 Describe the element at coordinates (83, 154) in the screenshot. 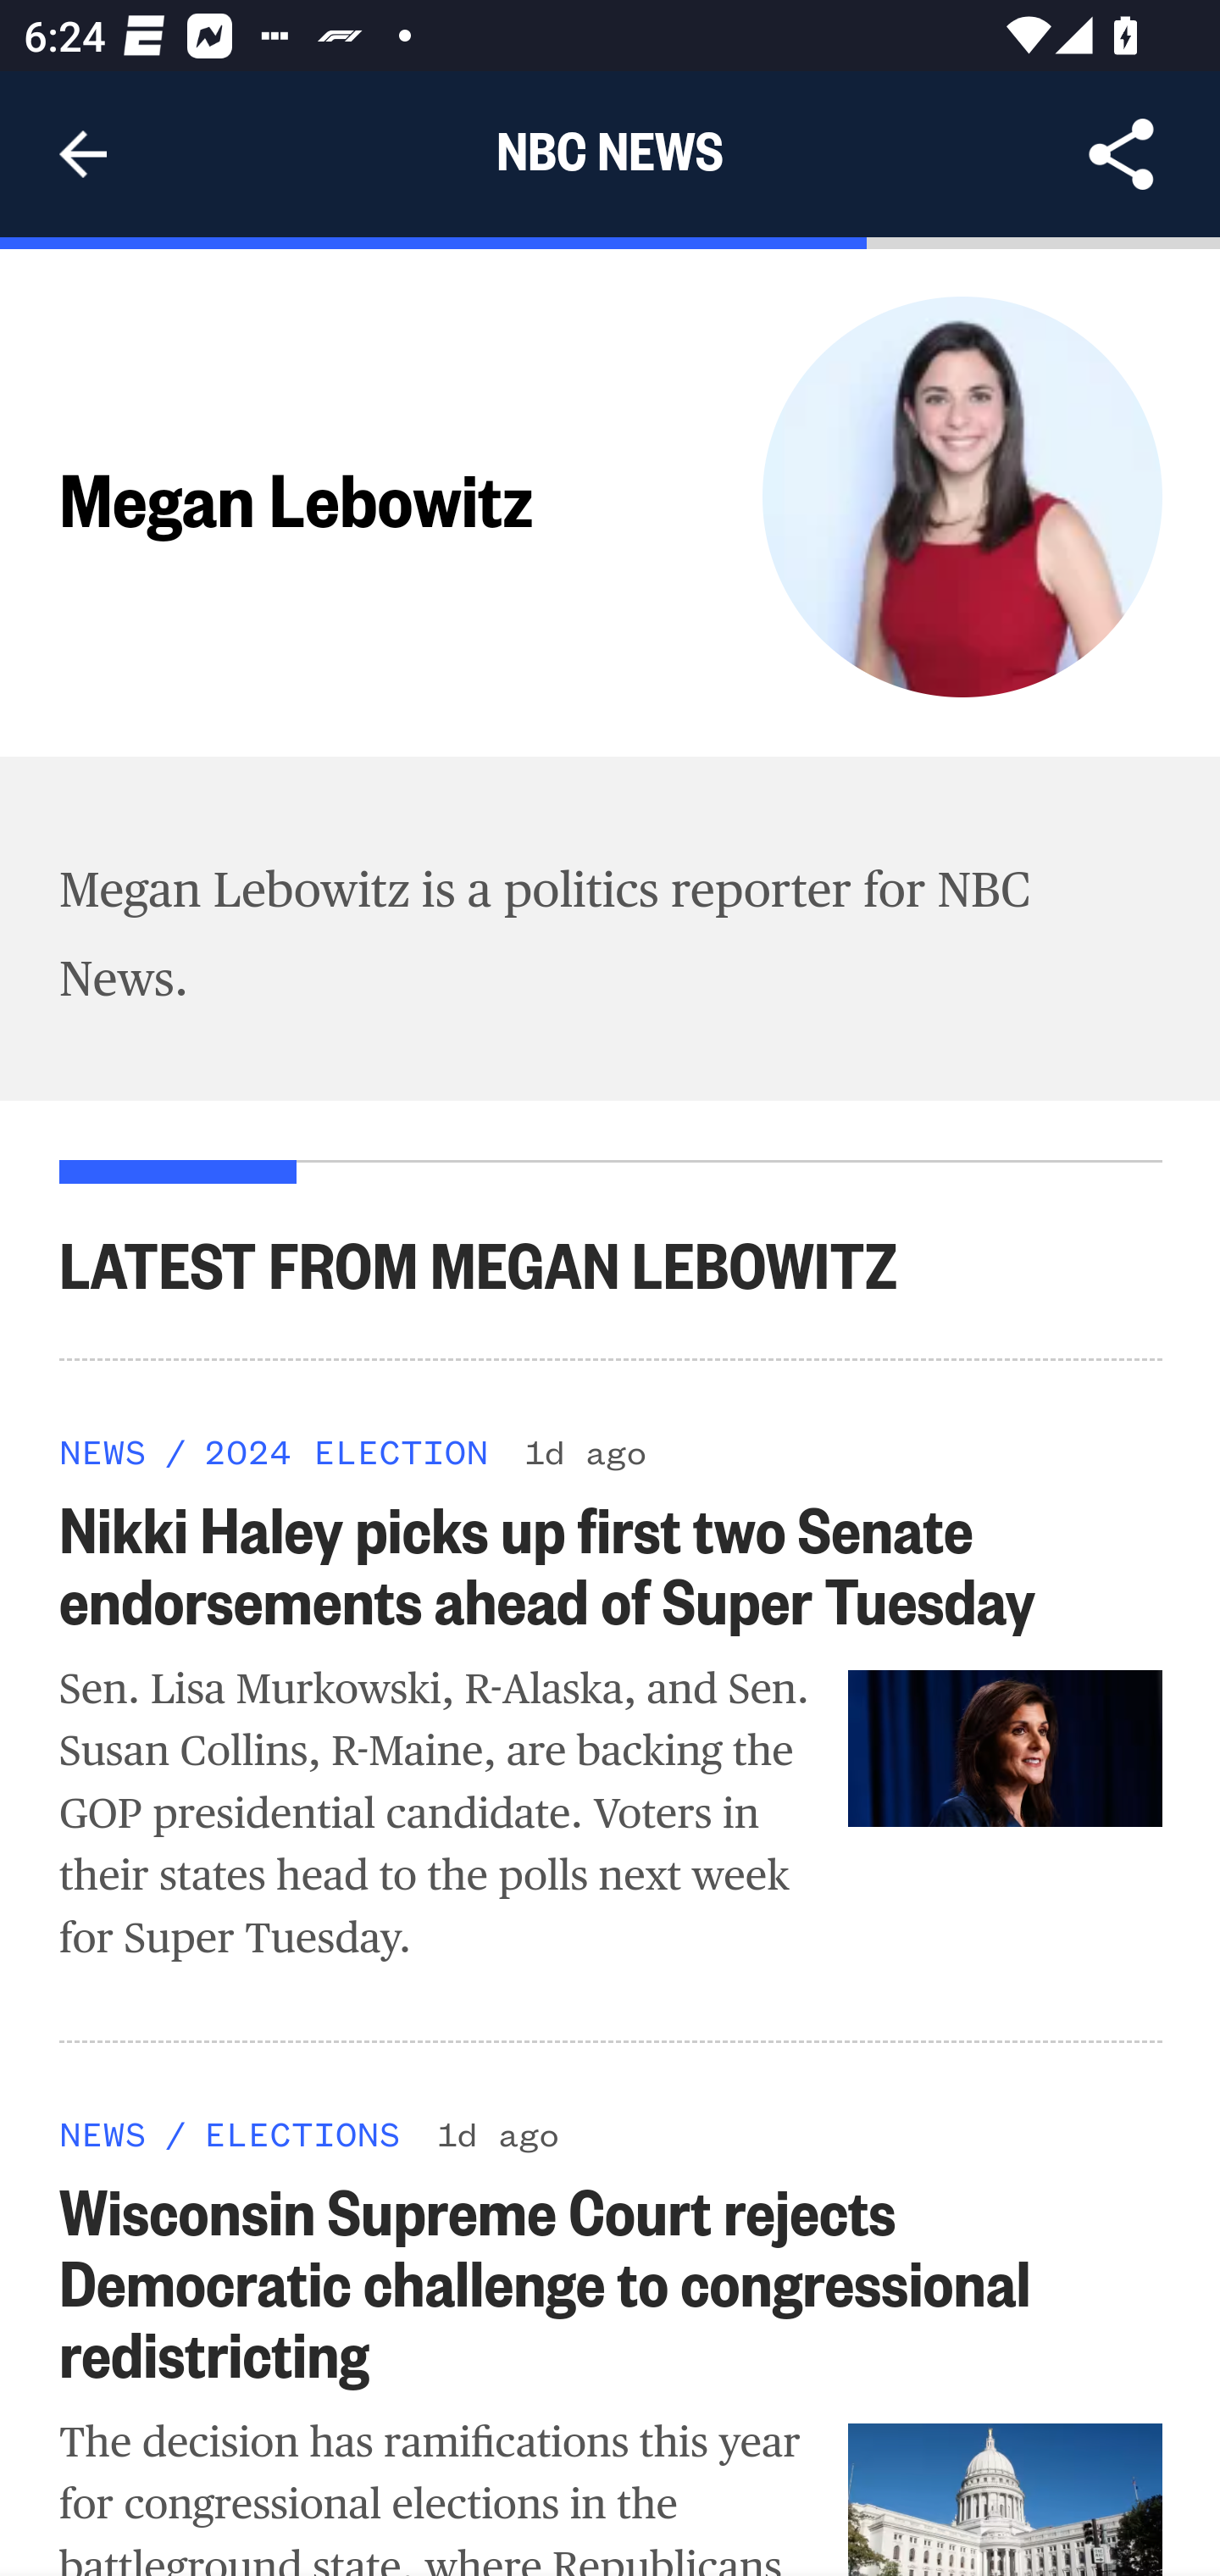

I see `Navigate up` at that location.